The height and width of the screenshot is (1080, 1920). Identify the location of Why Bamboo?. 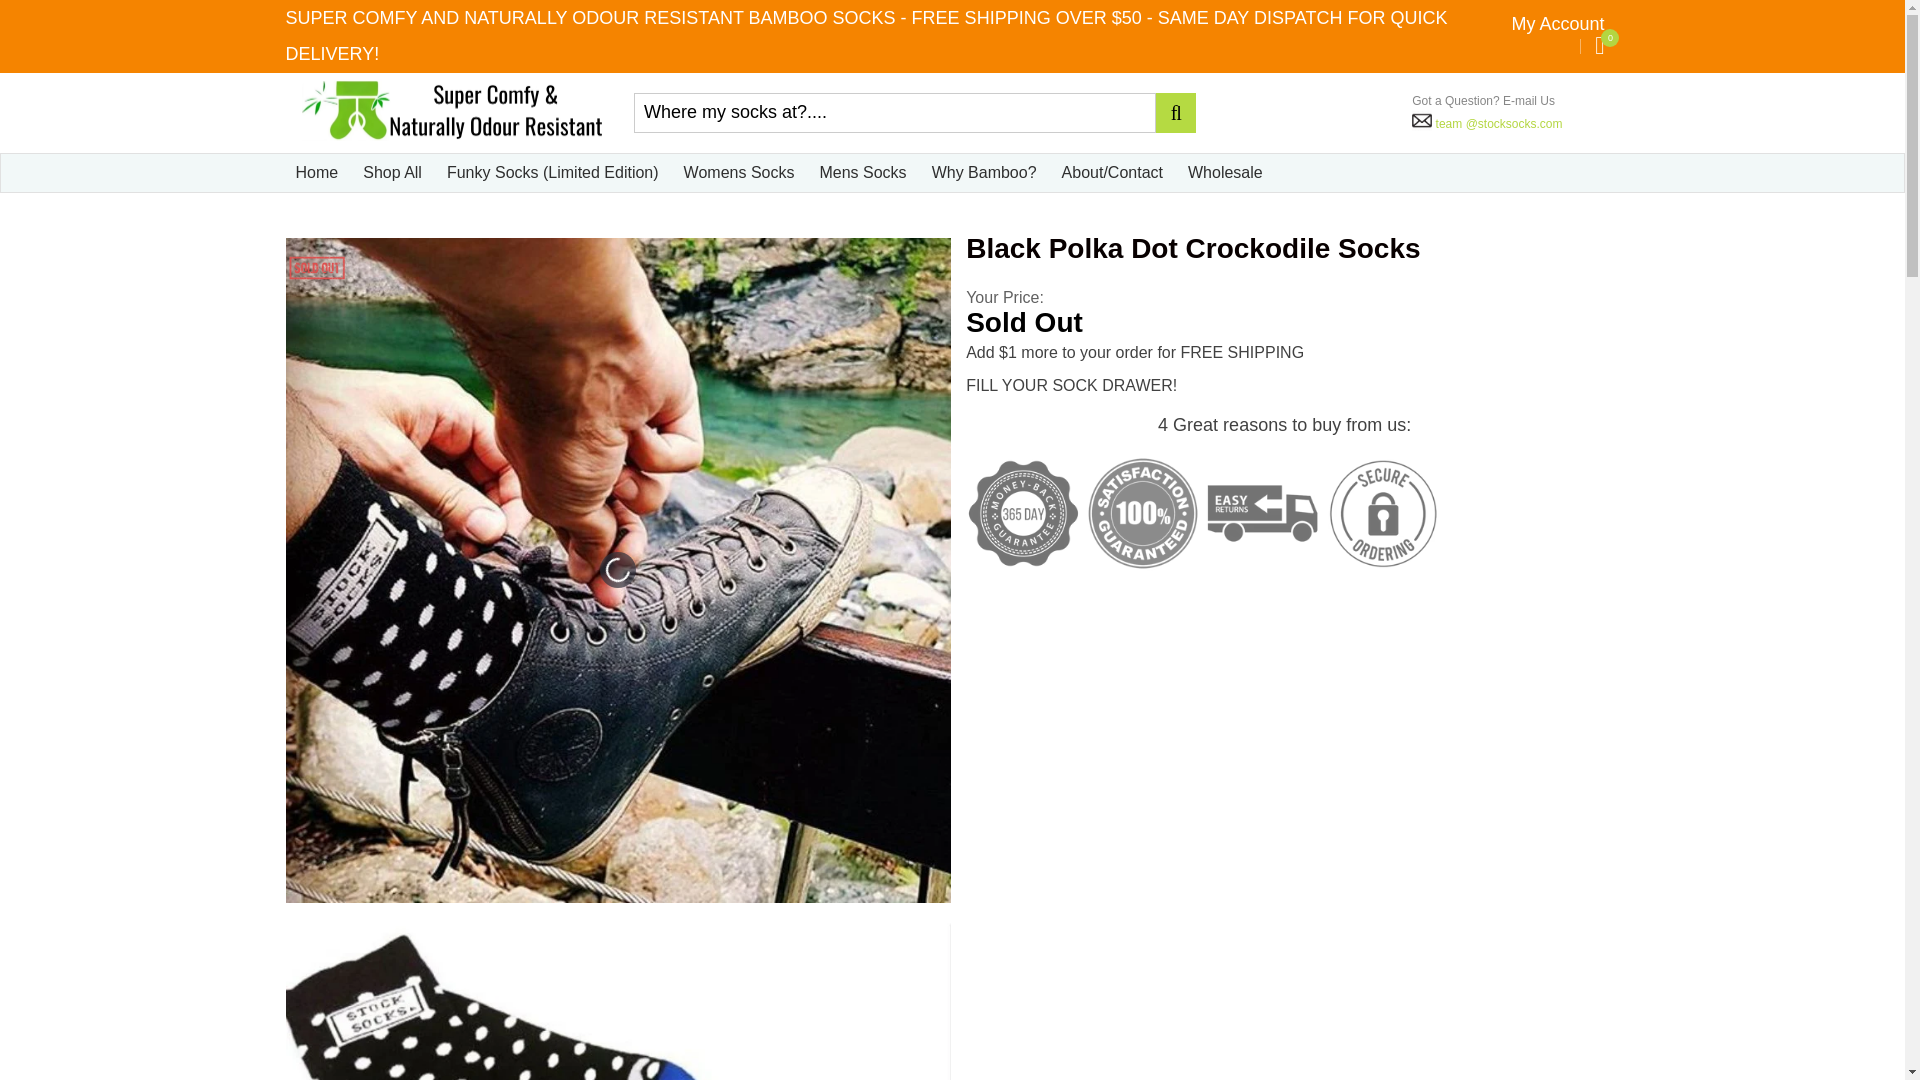
(984, 173).